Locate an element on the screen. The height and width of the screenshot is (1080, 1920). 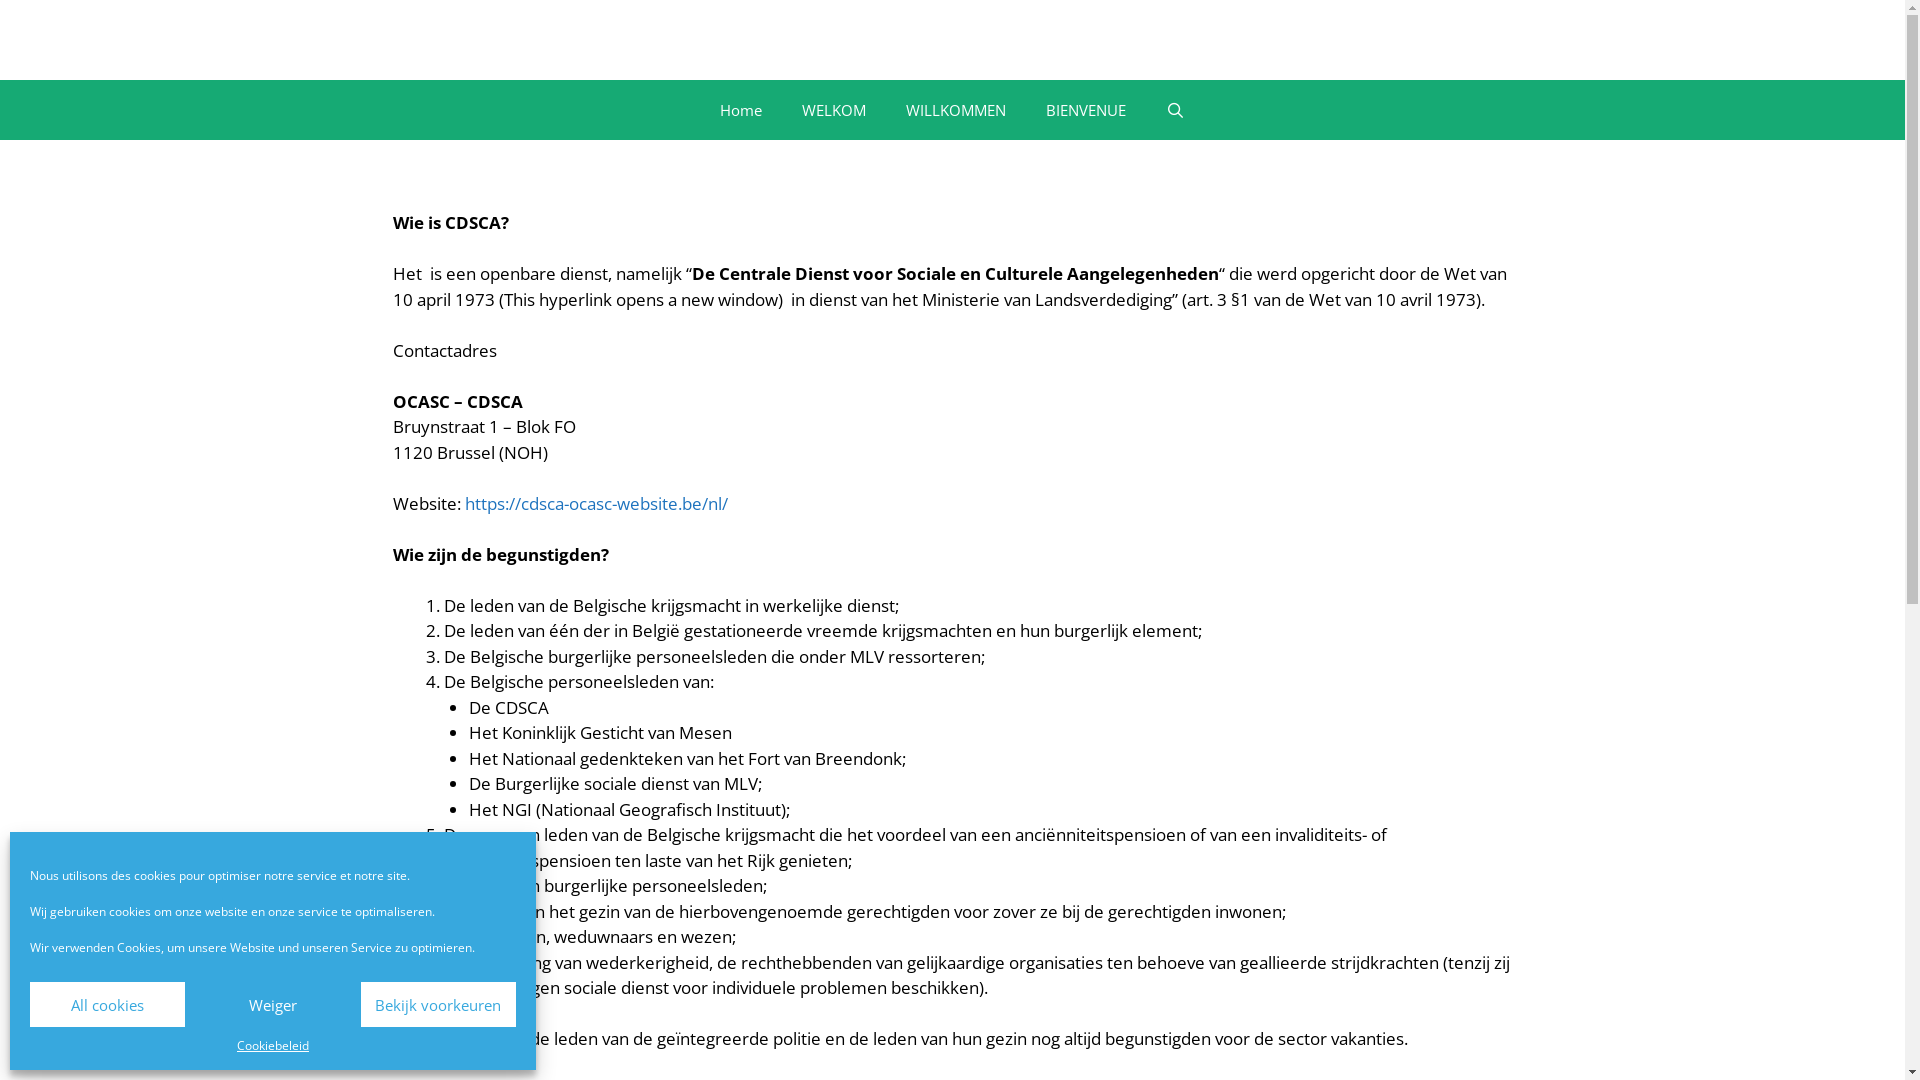
Bekijk voorkeuren is located at coordinates (438, 1004).